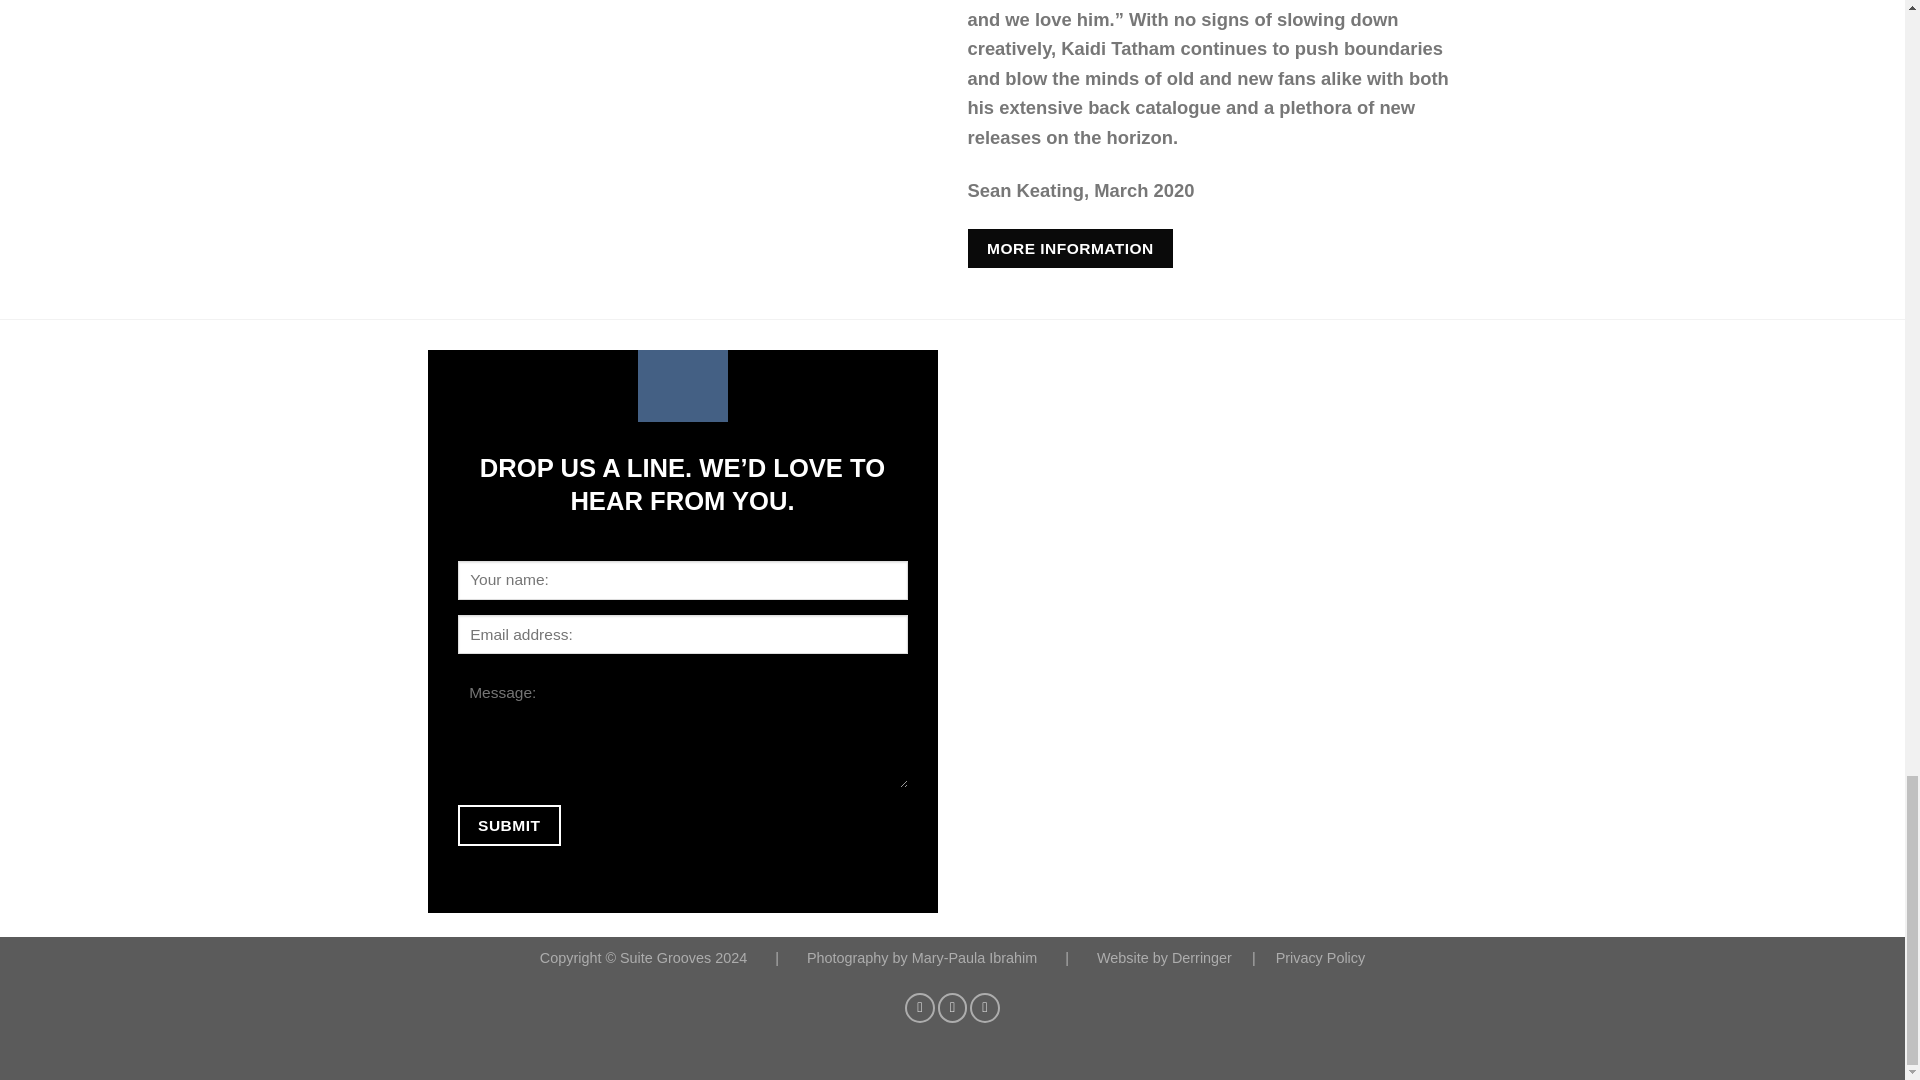  What do you see at coordinates (1320, 958) in the screenshot?
I see `Privacy Policy` at bounding box center [1320, 958].